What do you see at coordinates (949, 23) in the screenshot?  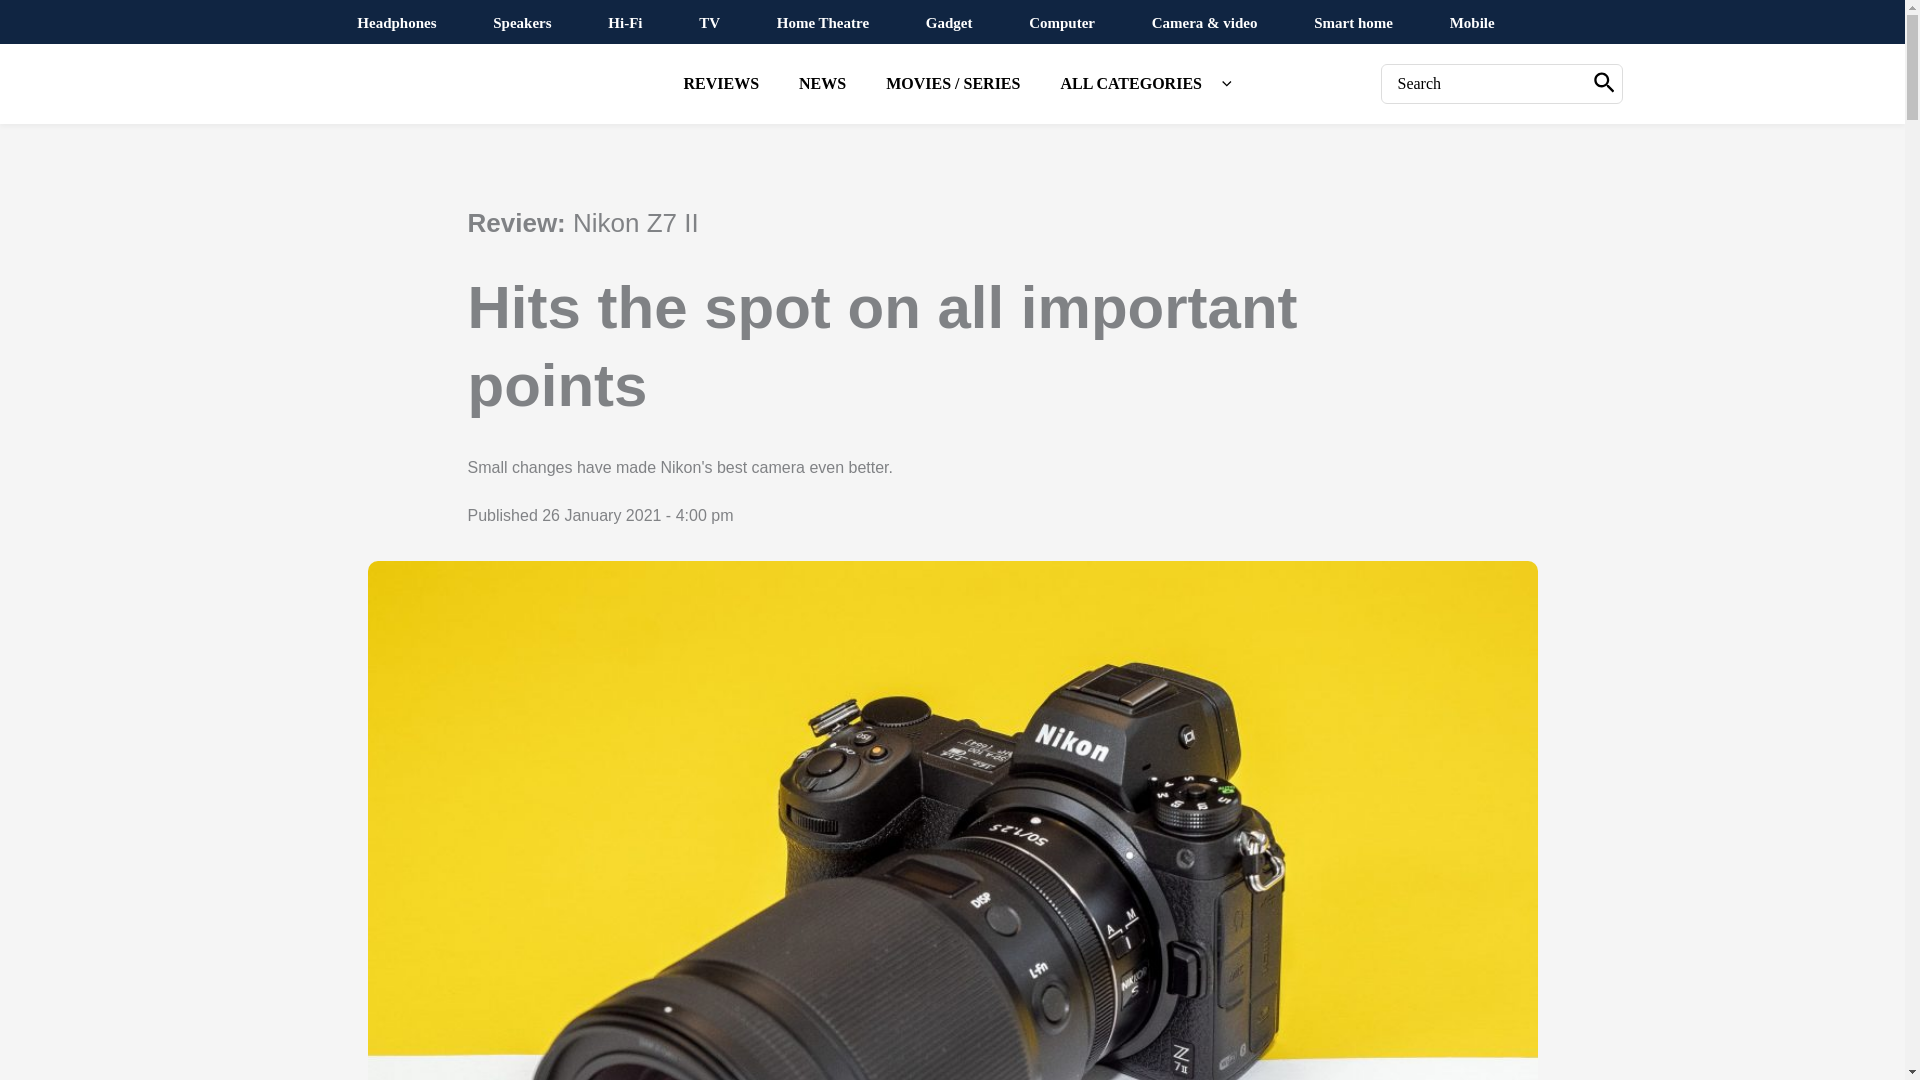 I see `Gadget` at bounding box center [949, 23].